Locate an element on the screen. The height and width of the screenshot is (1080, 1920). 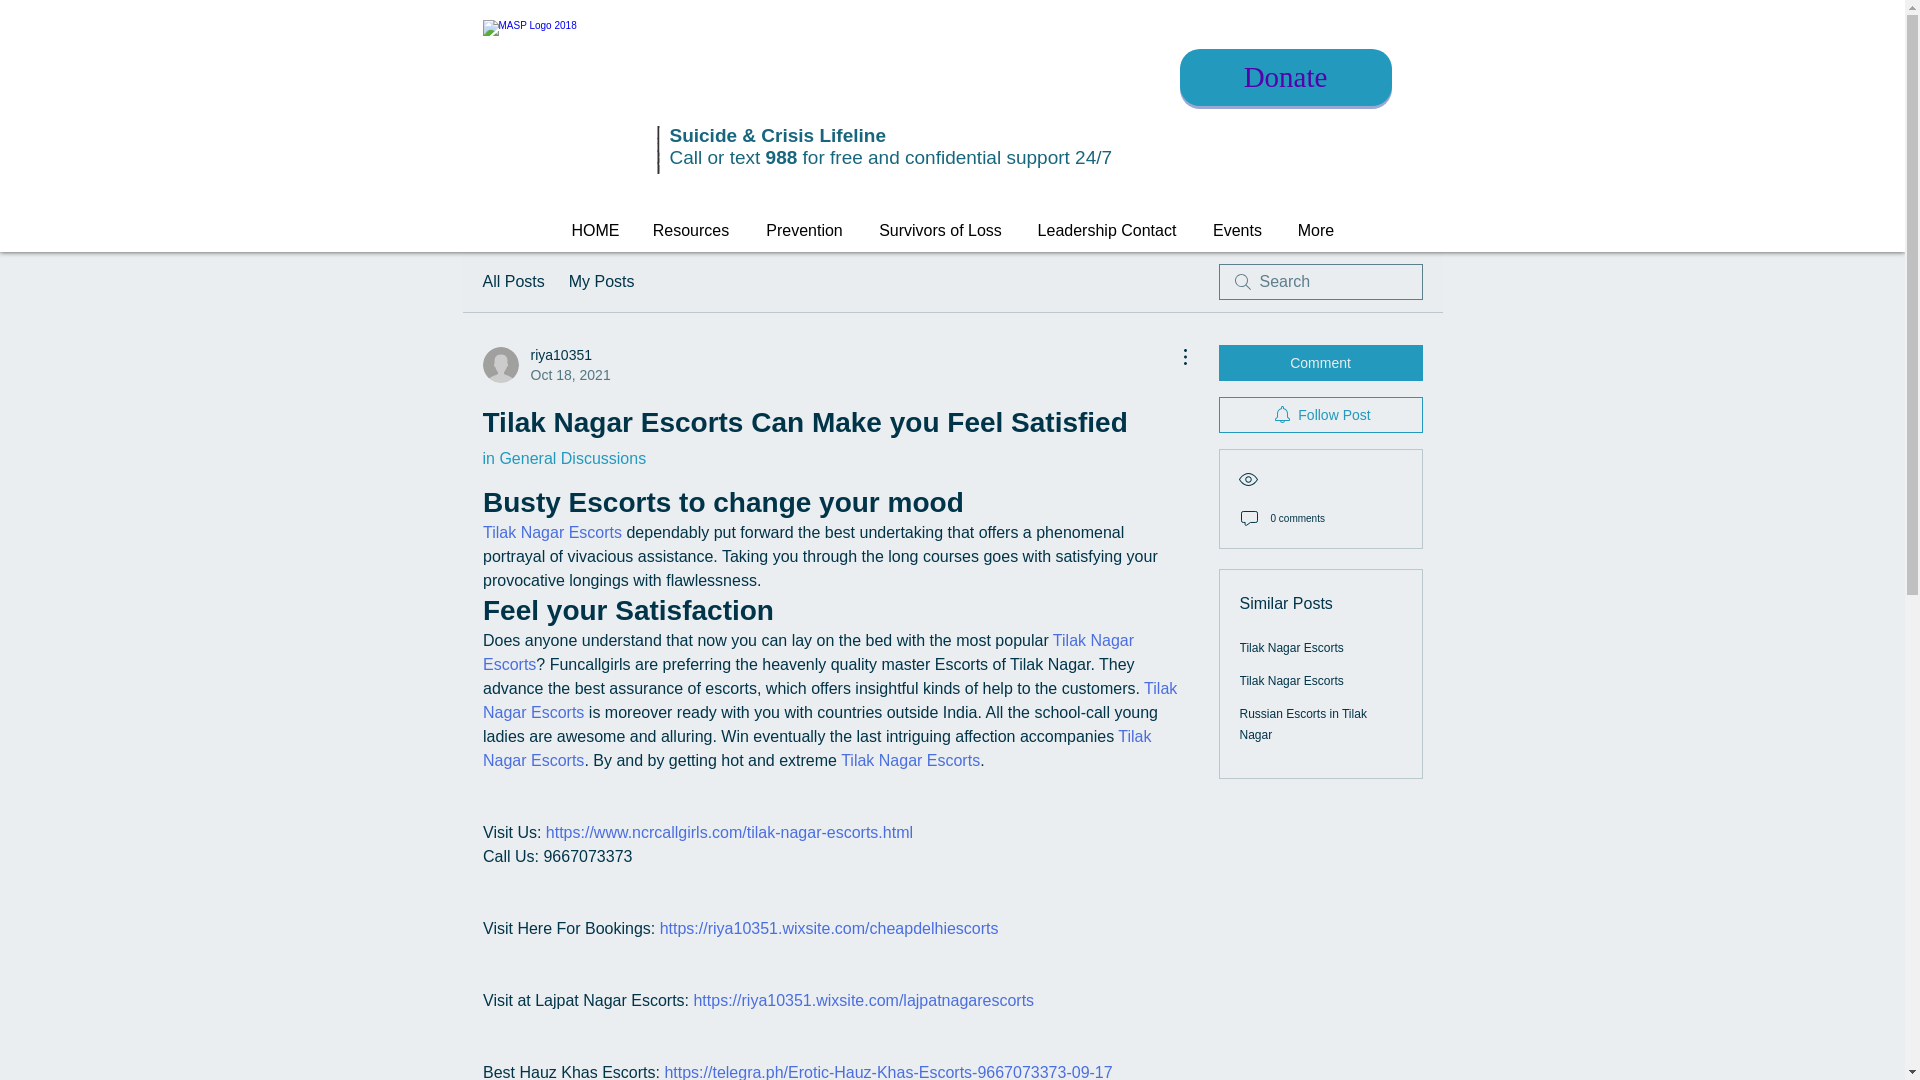
All Posts is located at coordinates (512, 282).